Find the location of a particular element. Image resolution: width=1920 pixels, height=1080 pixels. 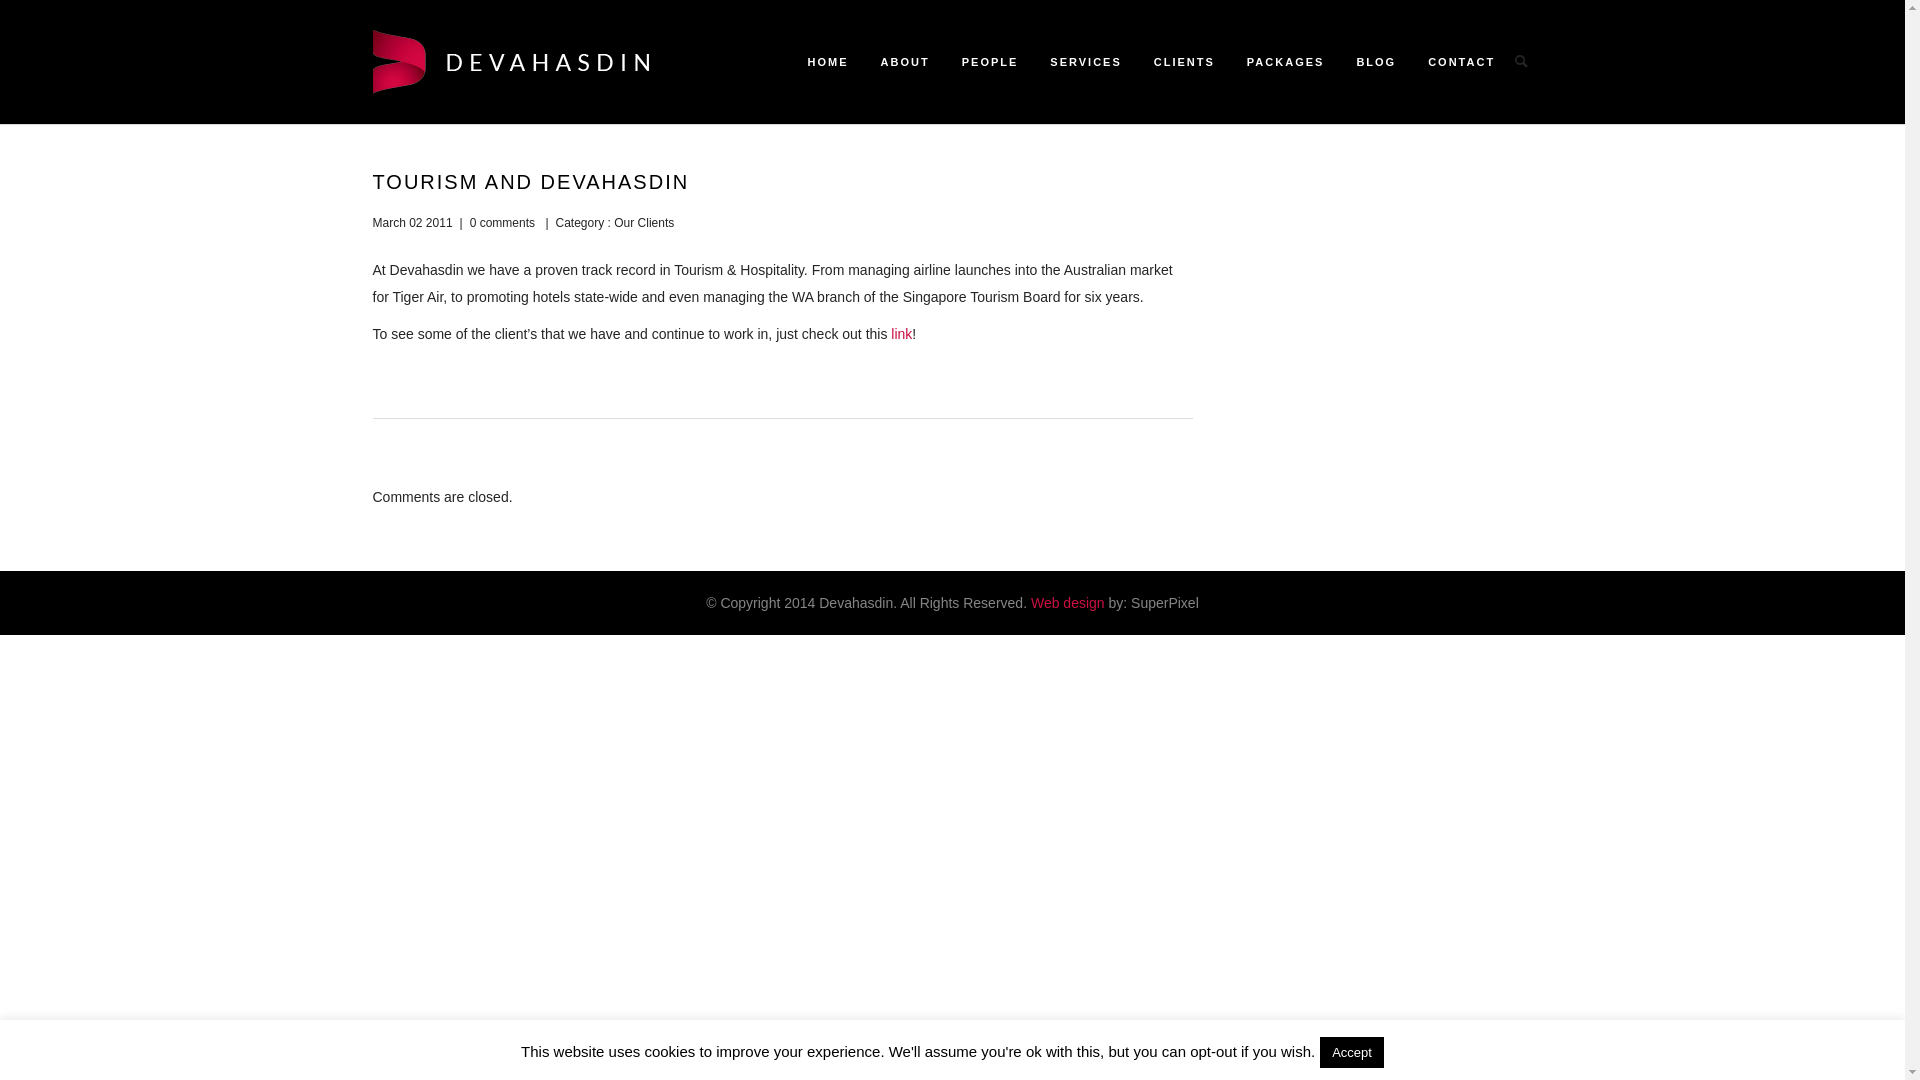

PEOPLE is located at coordinates (990, 62).